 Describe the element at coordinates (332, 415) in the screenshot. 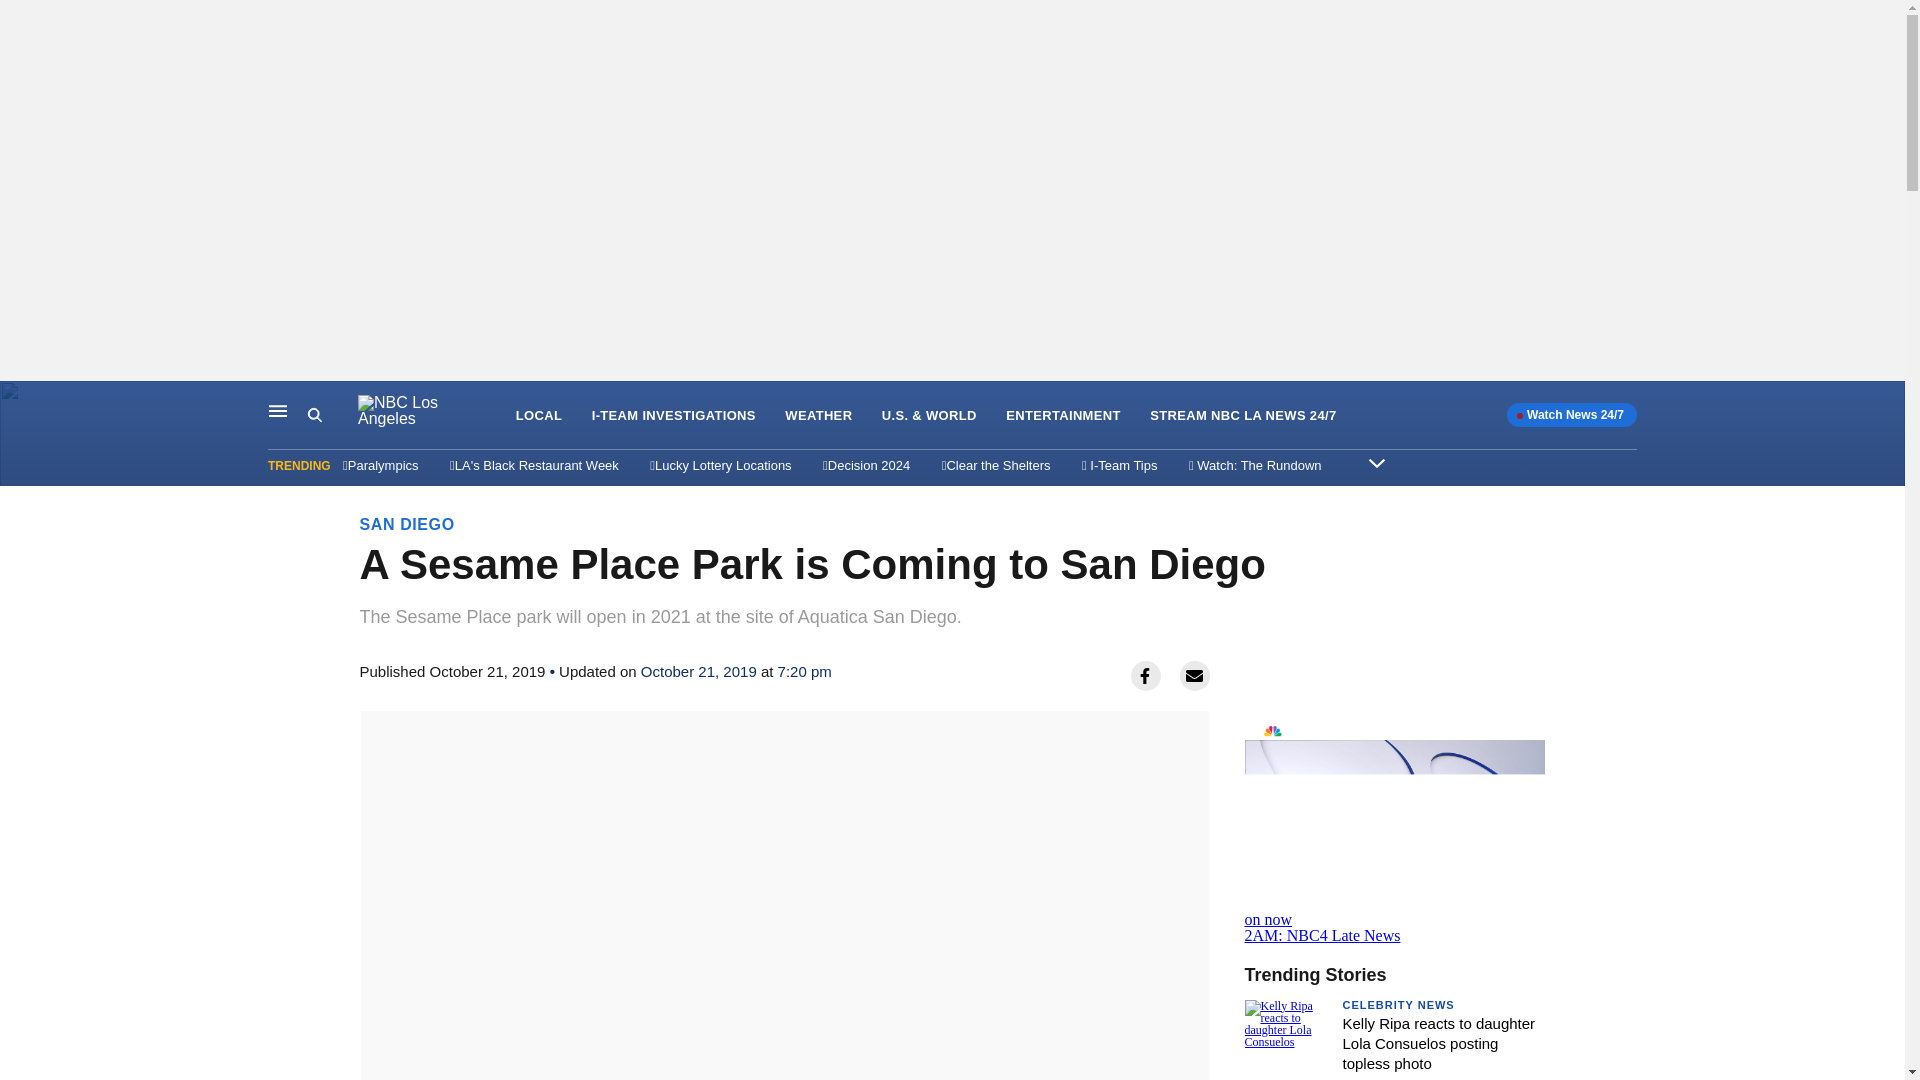

I see `Search` at that location.